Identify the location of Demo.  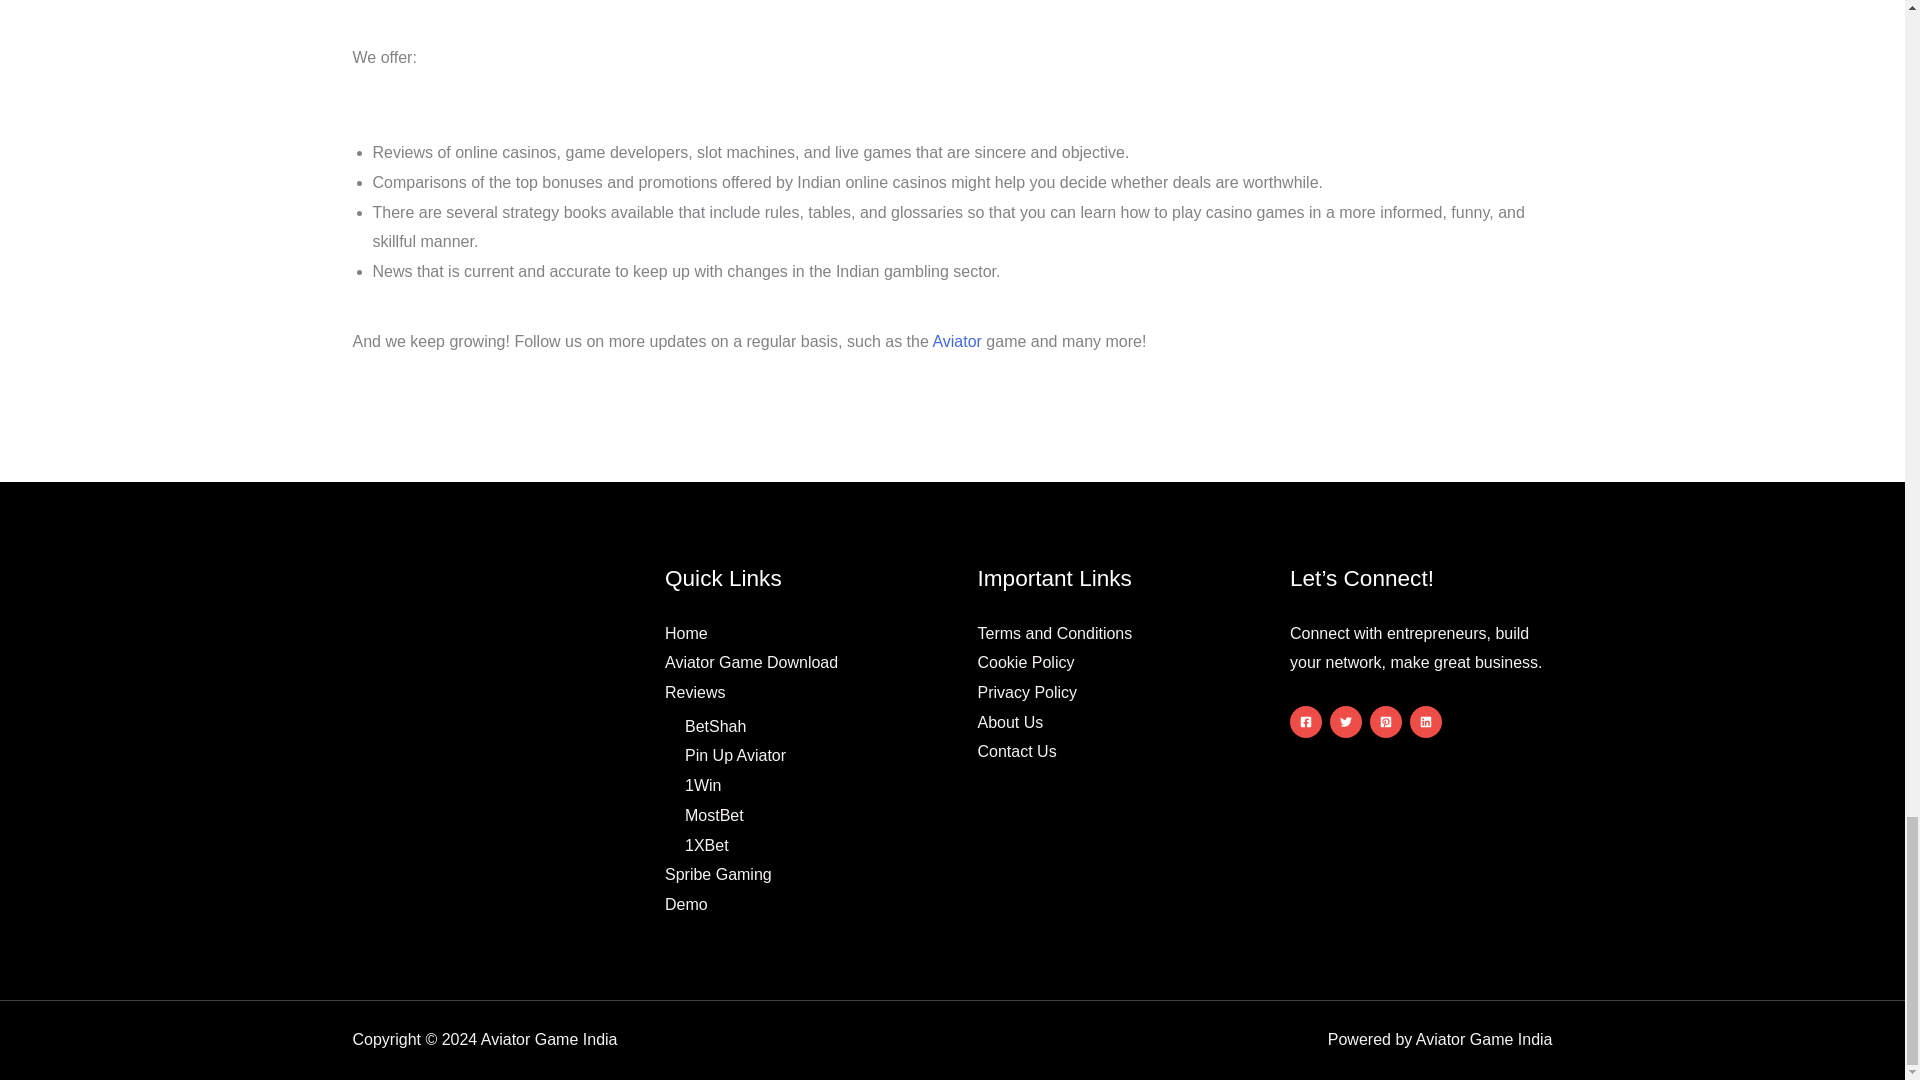
(686, 904).